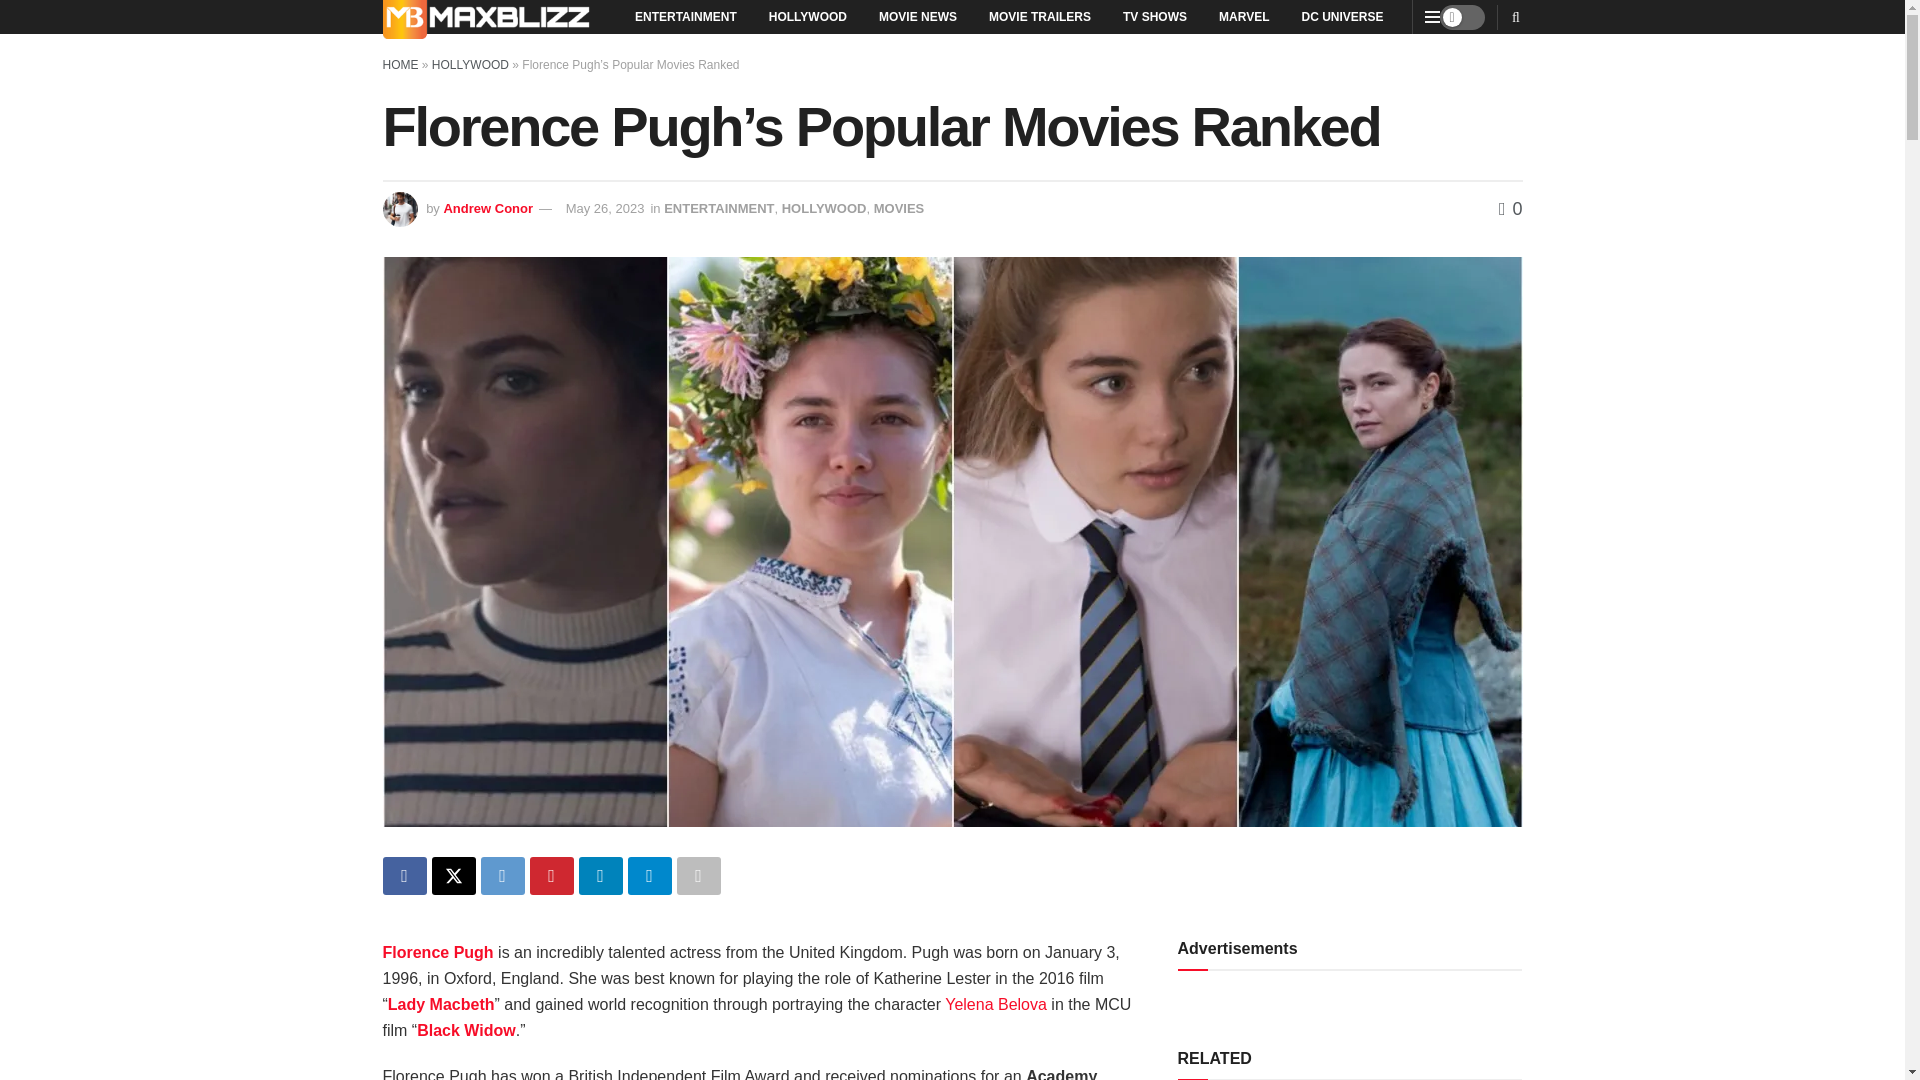 This screenshot has height=1080, width=1920. What do you see at coordinates (470, 65) in the screenshot?
I see `HOLLYWOOD` at bounding box center [470, 65].